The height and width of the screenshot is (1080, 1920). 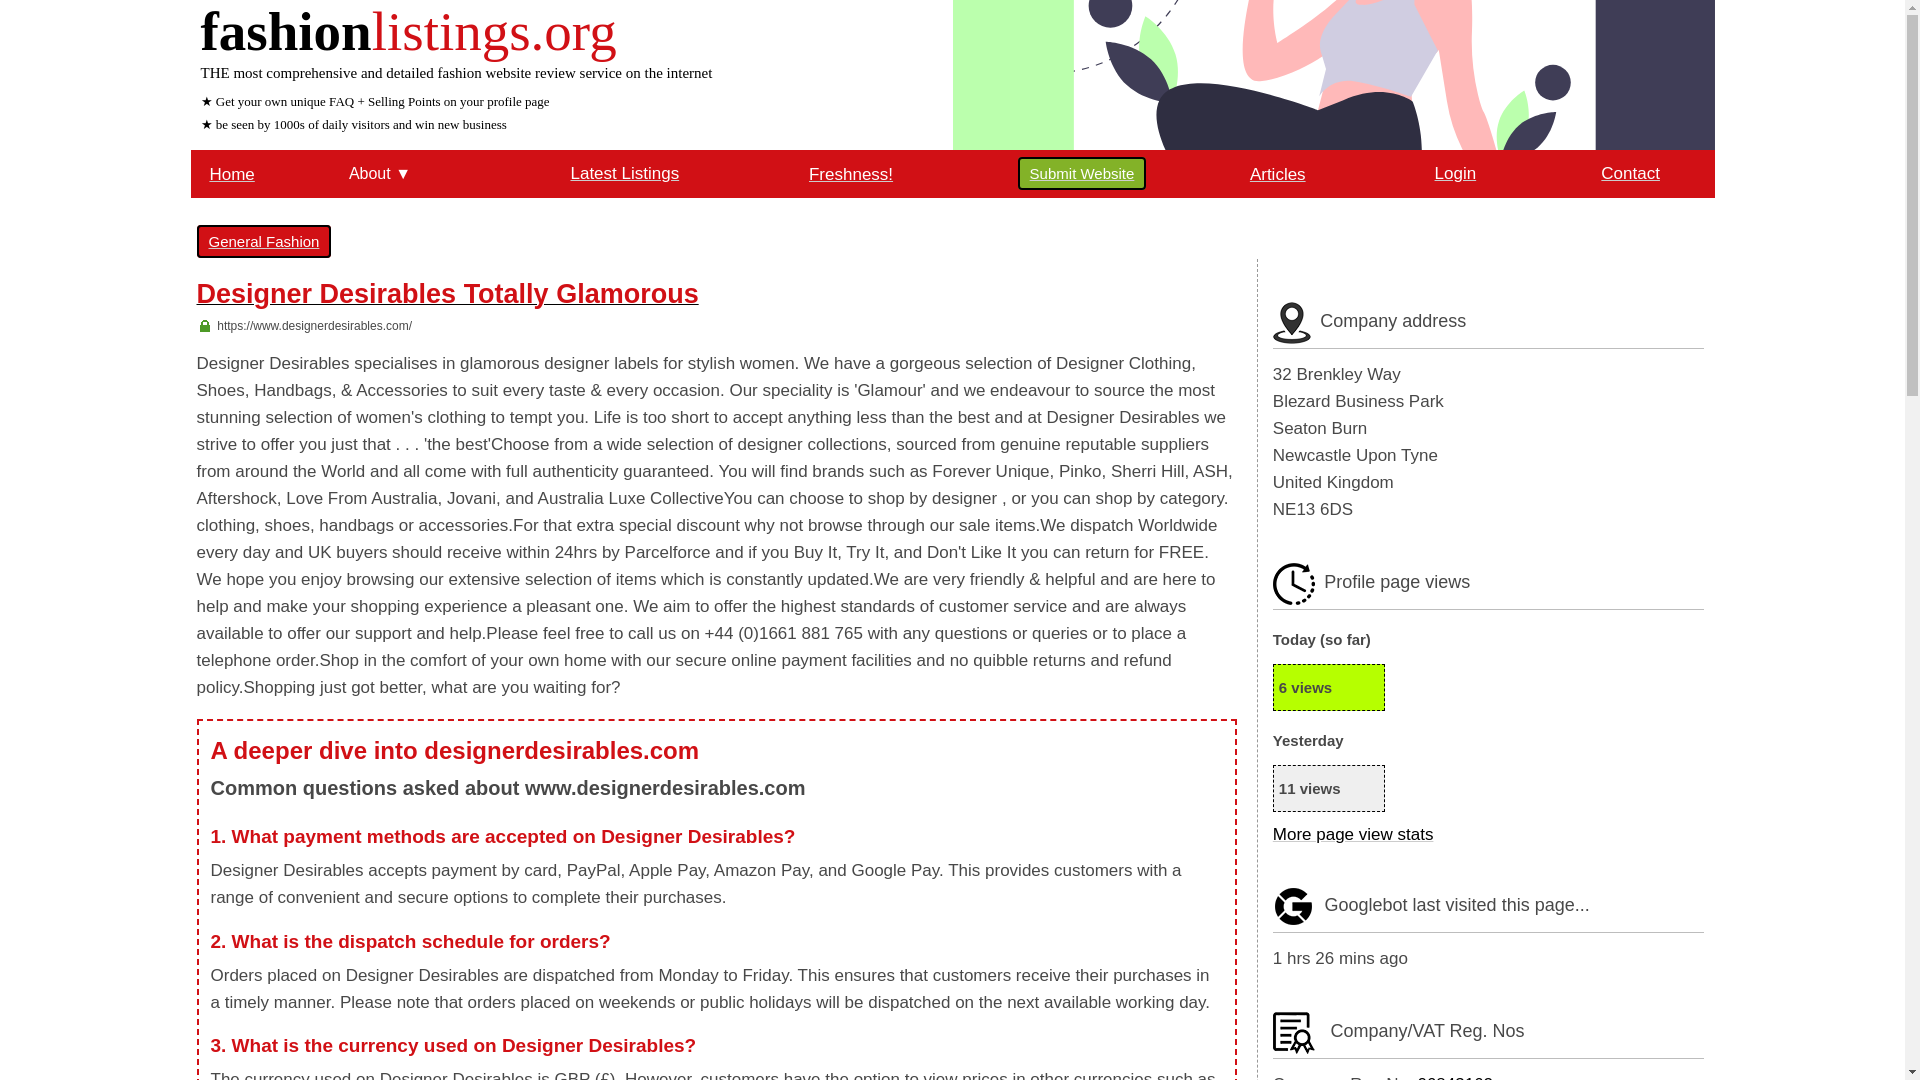 I want to click on Designer Desirables Totally Glamorous, so click(x=446, y=297).